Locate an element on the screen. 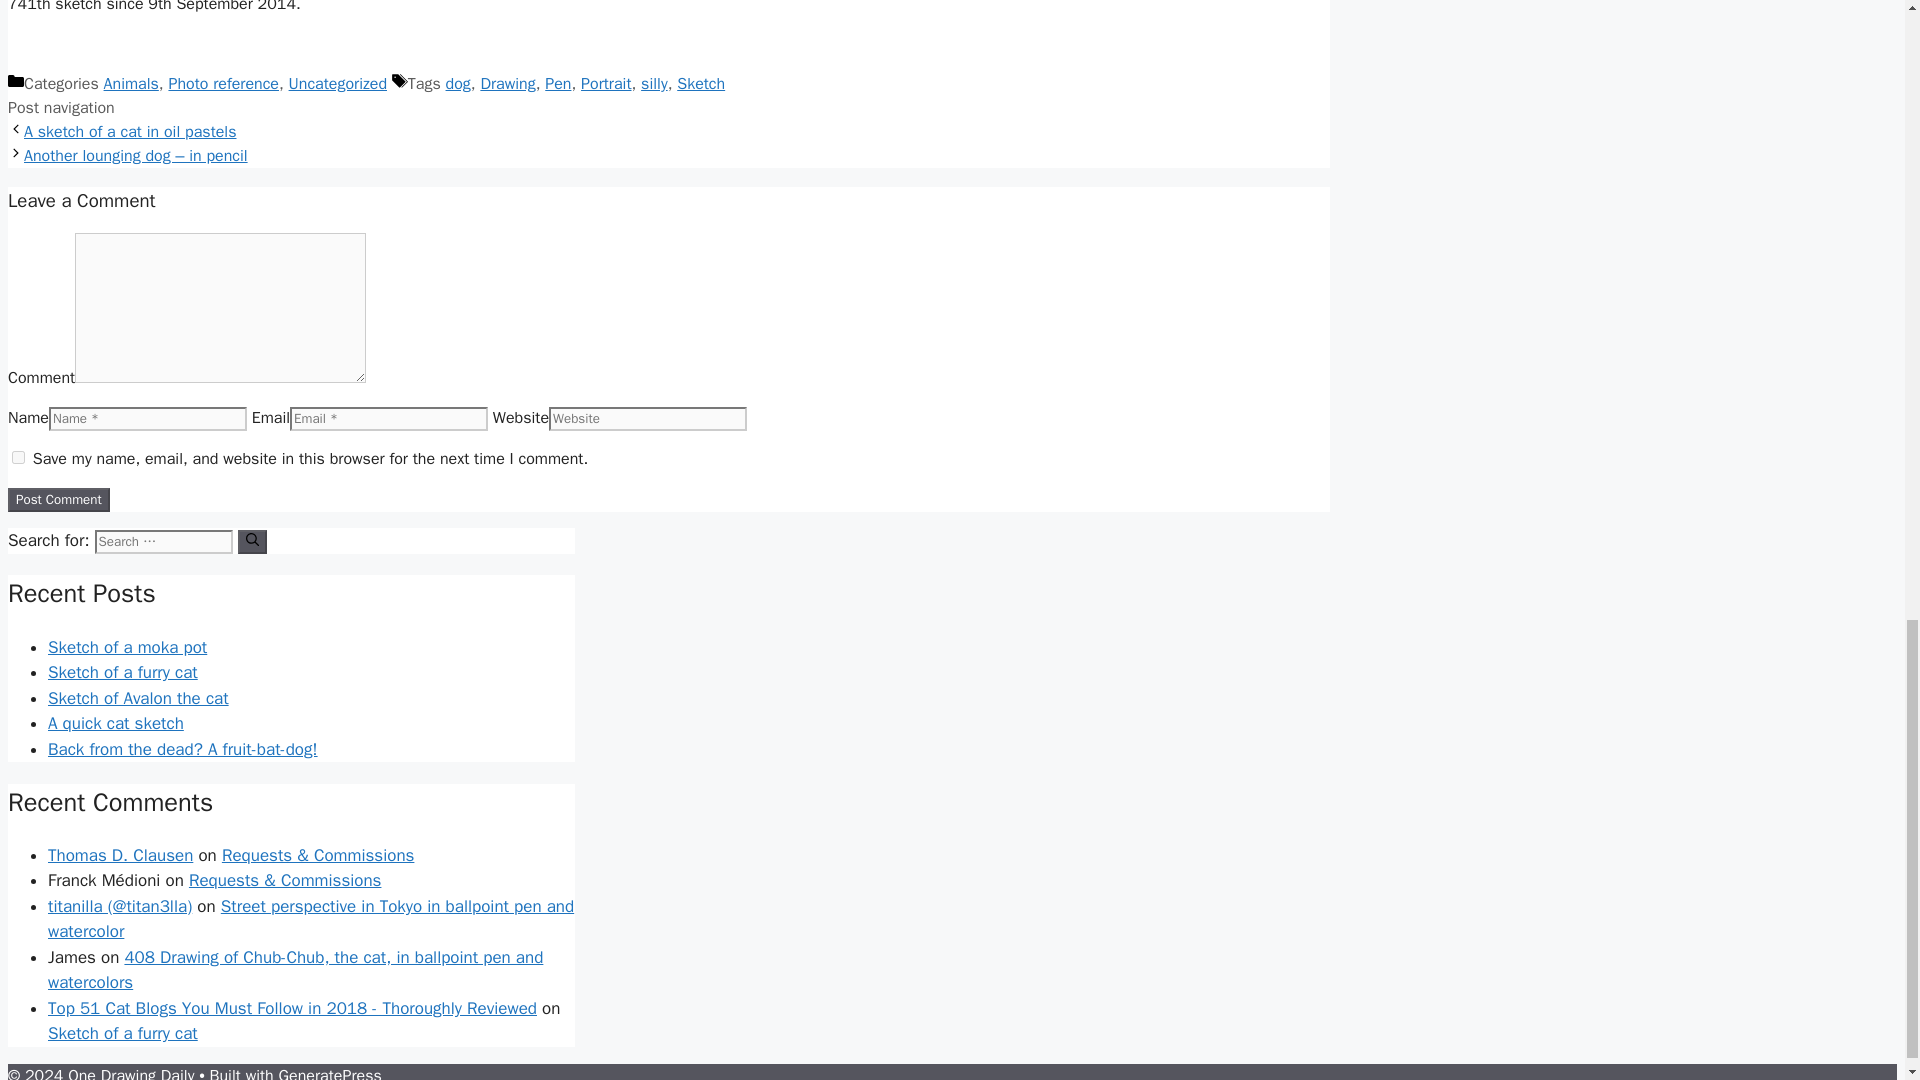 Image resolution: width=1920 pixels, height=1080 pixels. Back from the dead? A fruit-bat-dog! is located at coordinates (183, 749).